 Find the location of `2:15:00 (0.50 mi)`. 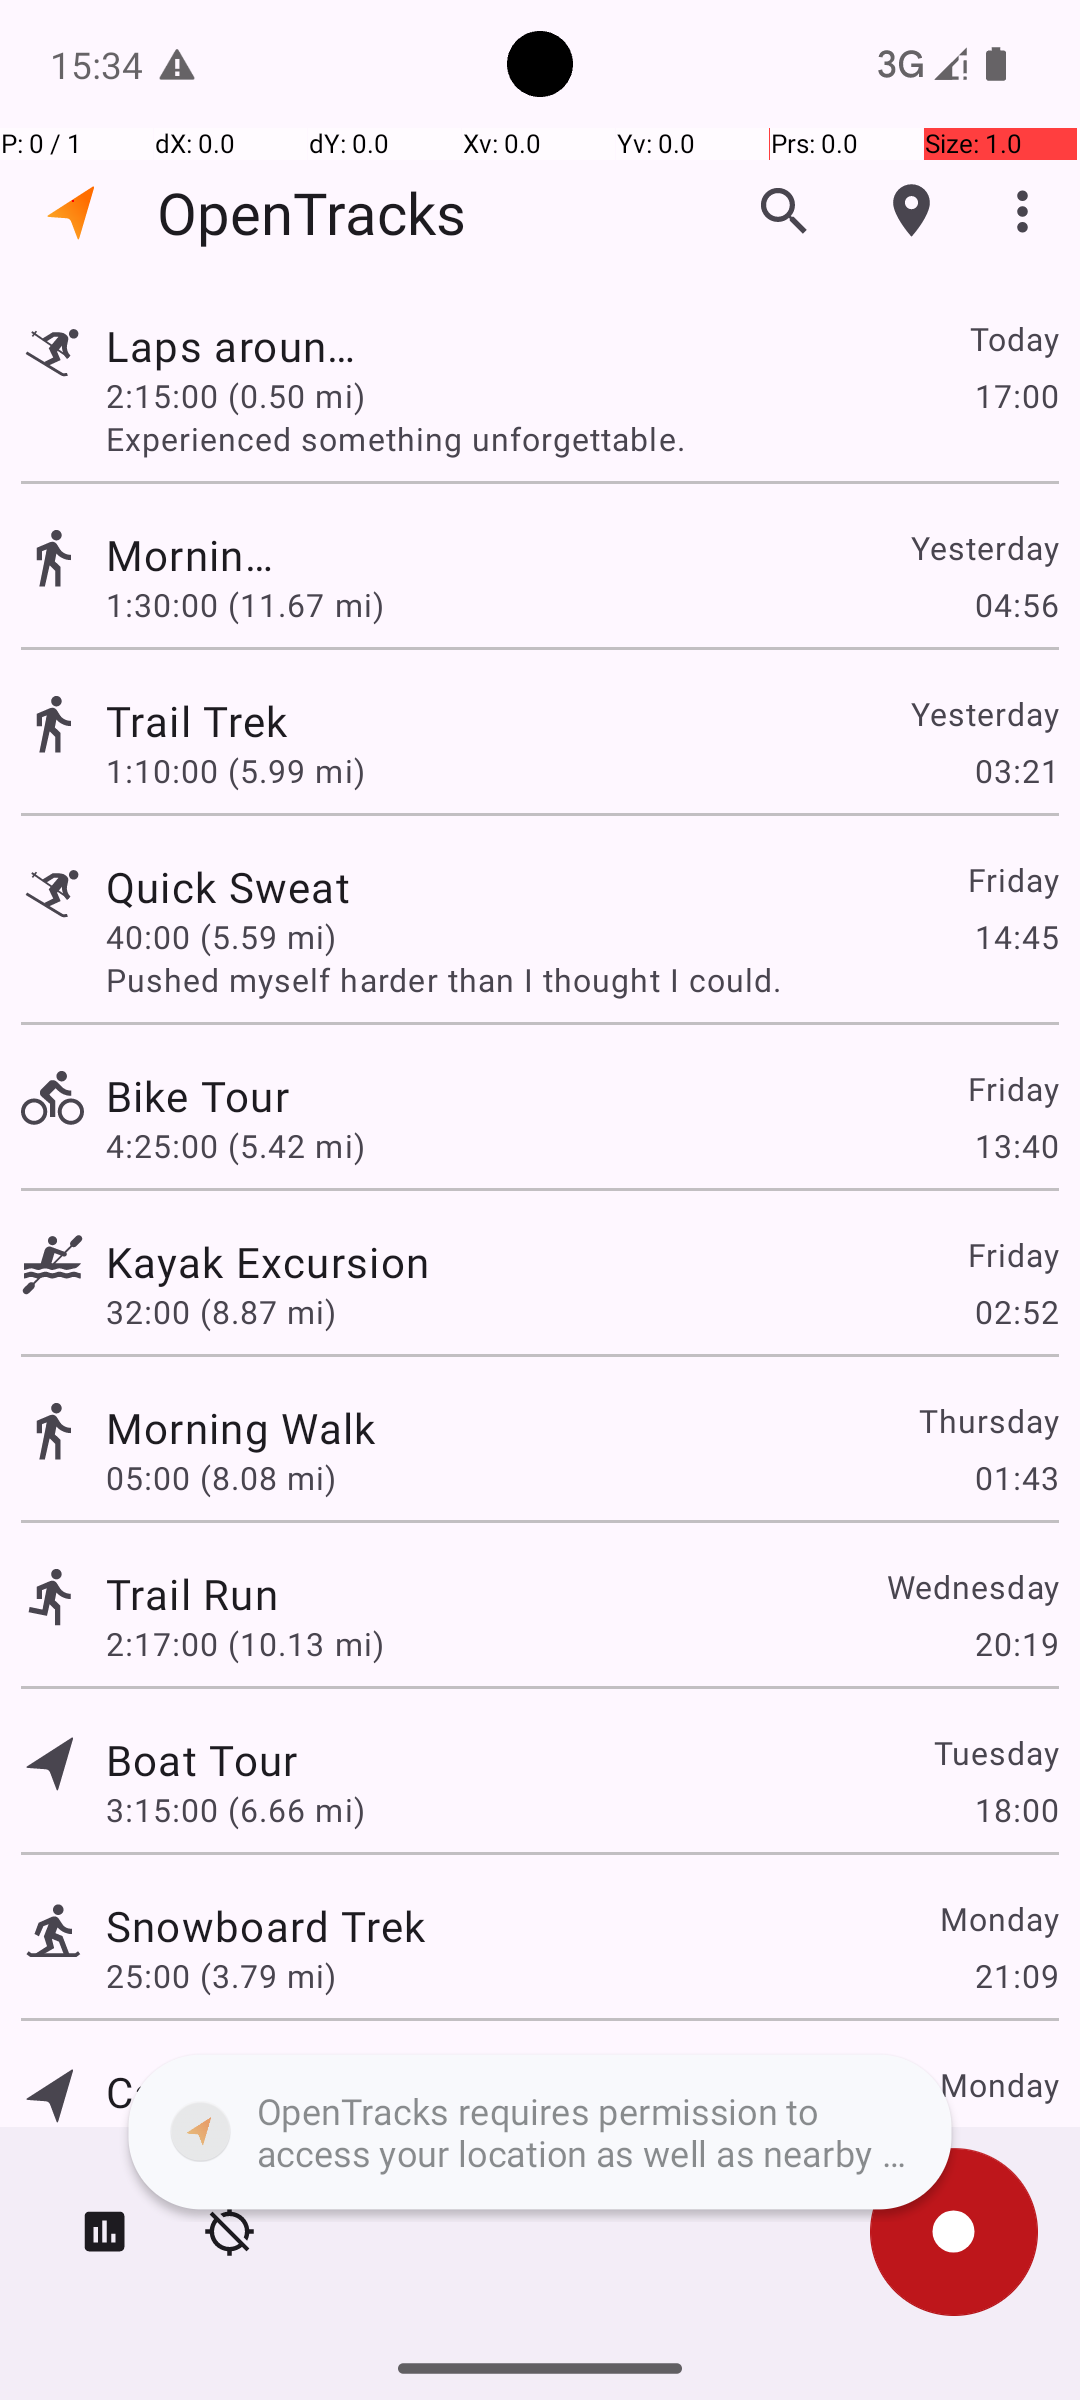

2:15:00 (0.50 mi) is located at coordinates (236, 395).